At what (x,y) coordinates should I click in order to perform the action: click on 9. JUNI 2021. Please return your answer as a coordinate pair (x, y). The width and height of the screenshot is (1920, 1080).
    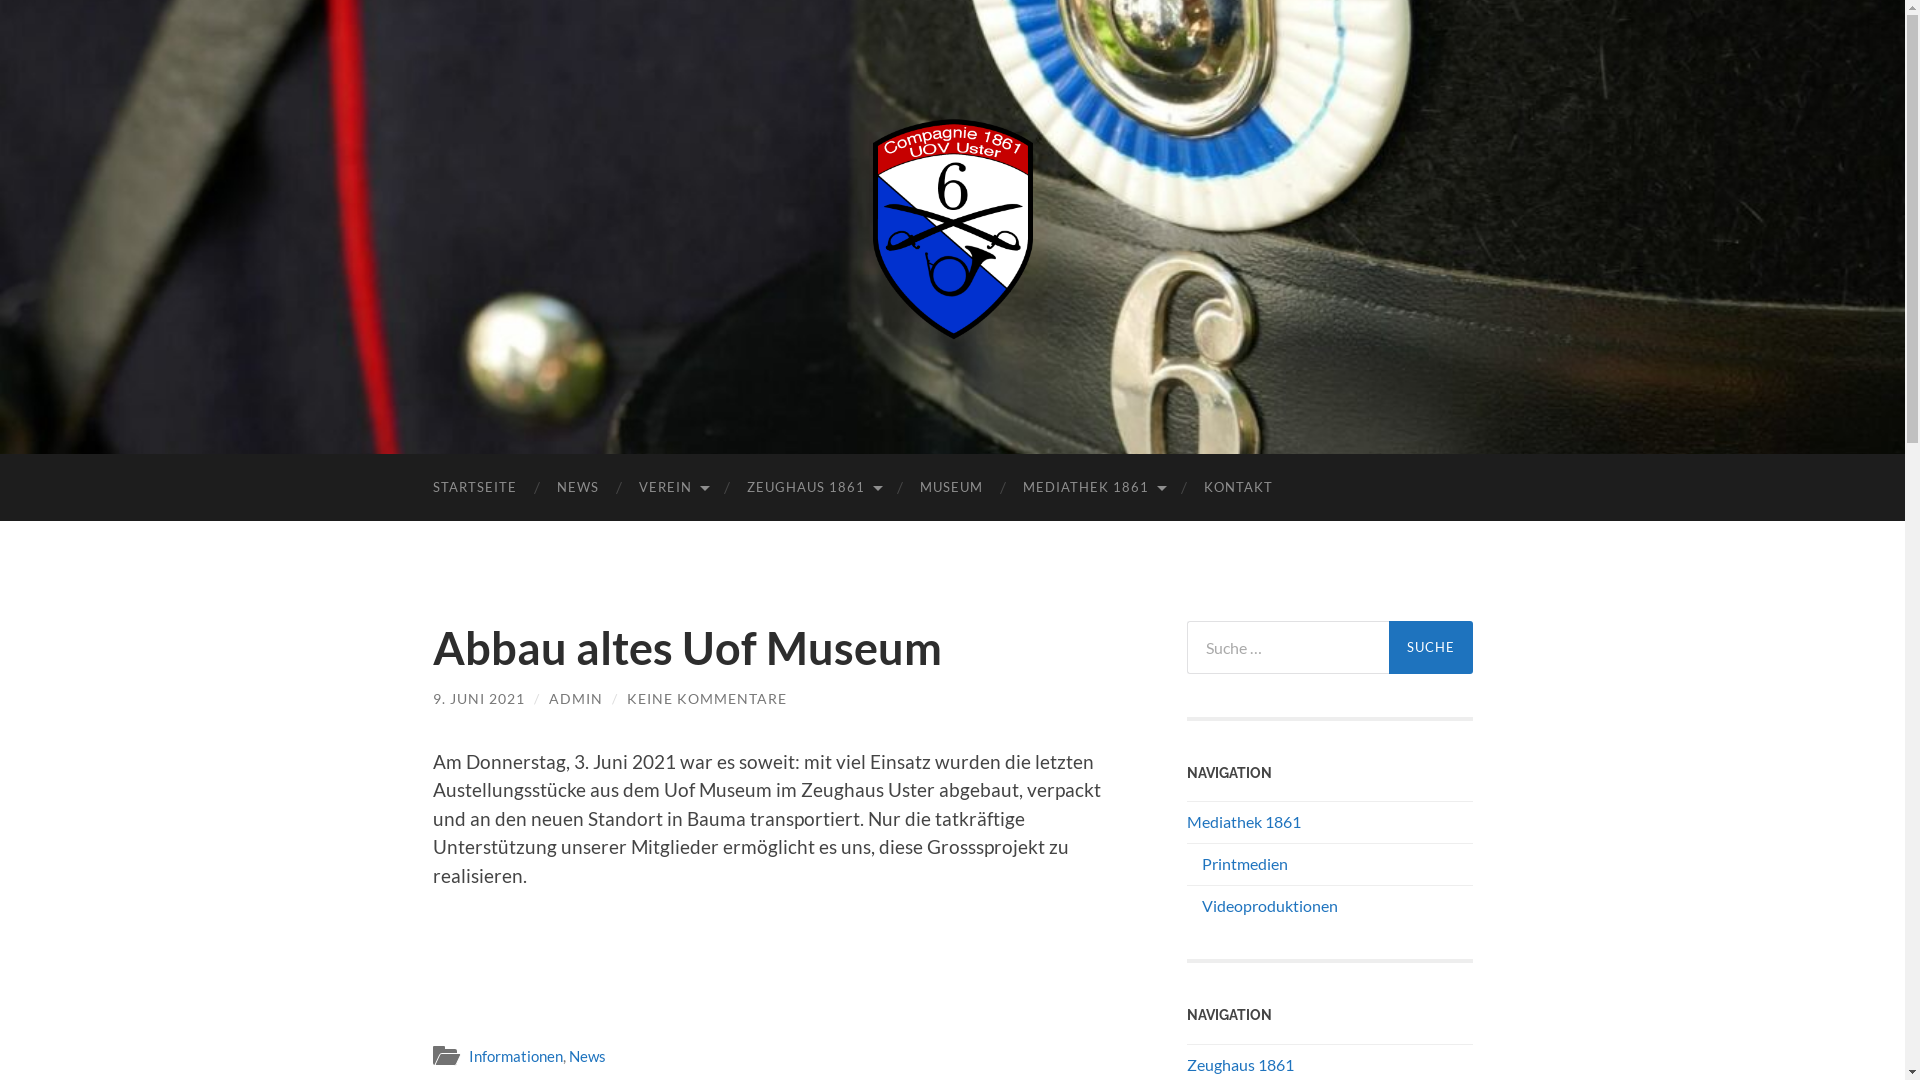
    Looking at the image, I should click on (478, 698).